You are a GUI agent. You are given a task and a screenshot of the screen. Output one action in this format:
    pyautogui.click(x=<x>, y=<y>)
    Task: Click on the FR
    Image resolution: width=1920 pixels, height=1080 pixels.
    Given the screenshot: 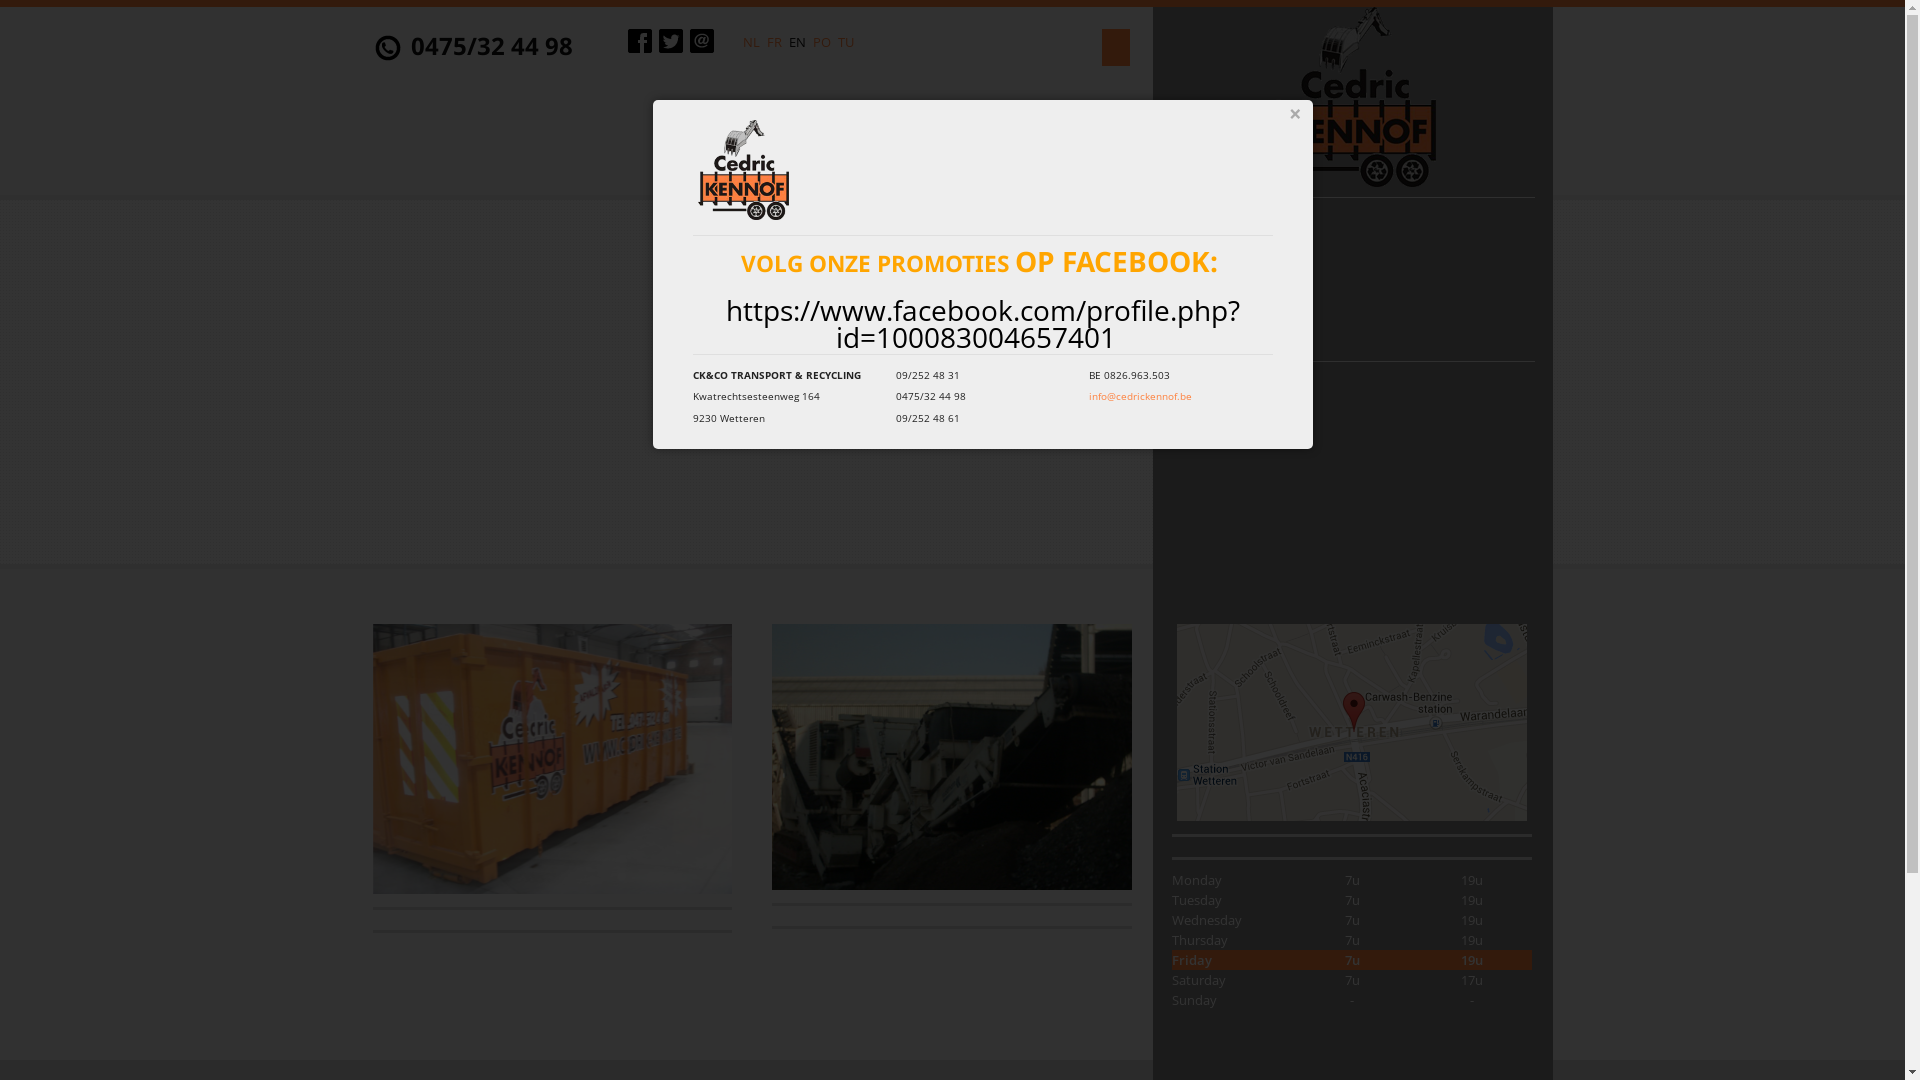 What is the action you would take?
    pyautogui.click(x=774, y=42)
    